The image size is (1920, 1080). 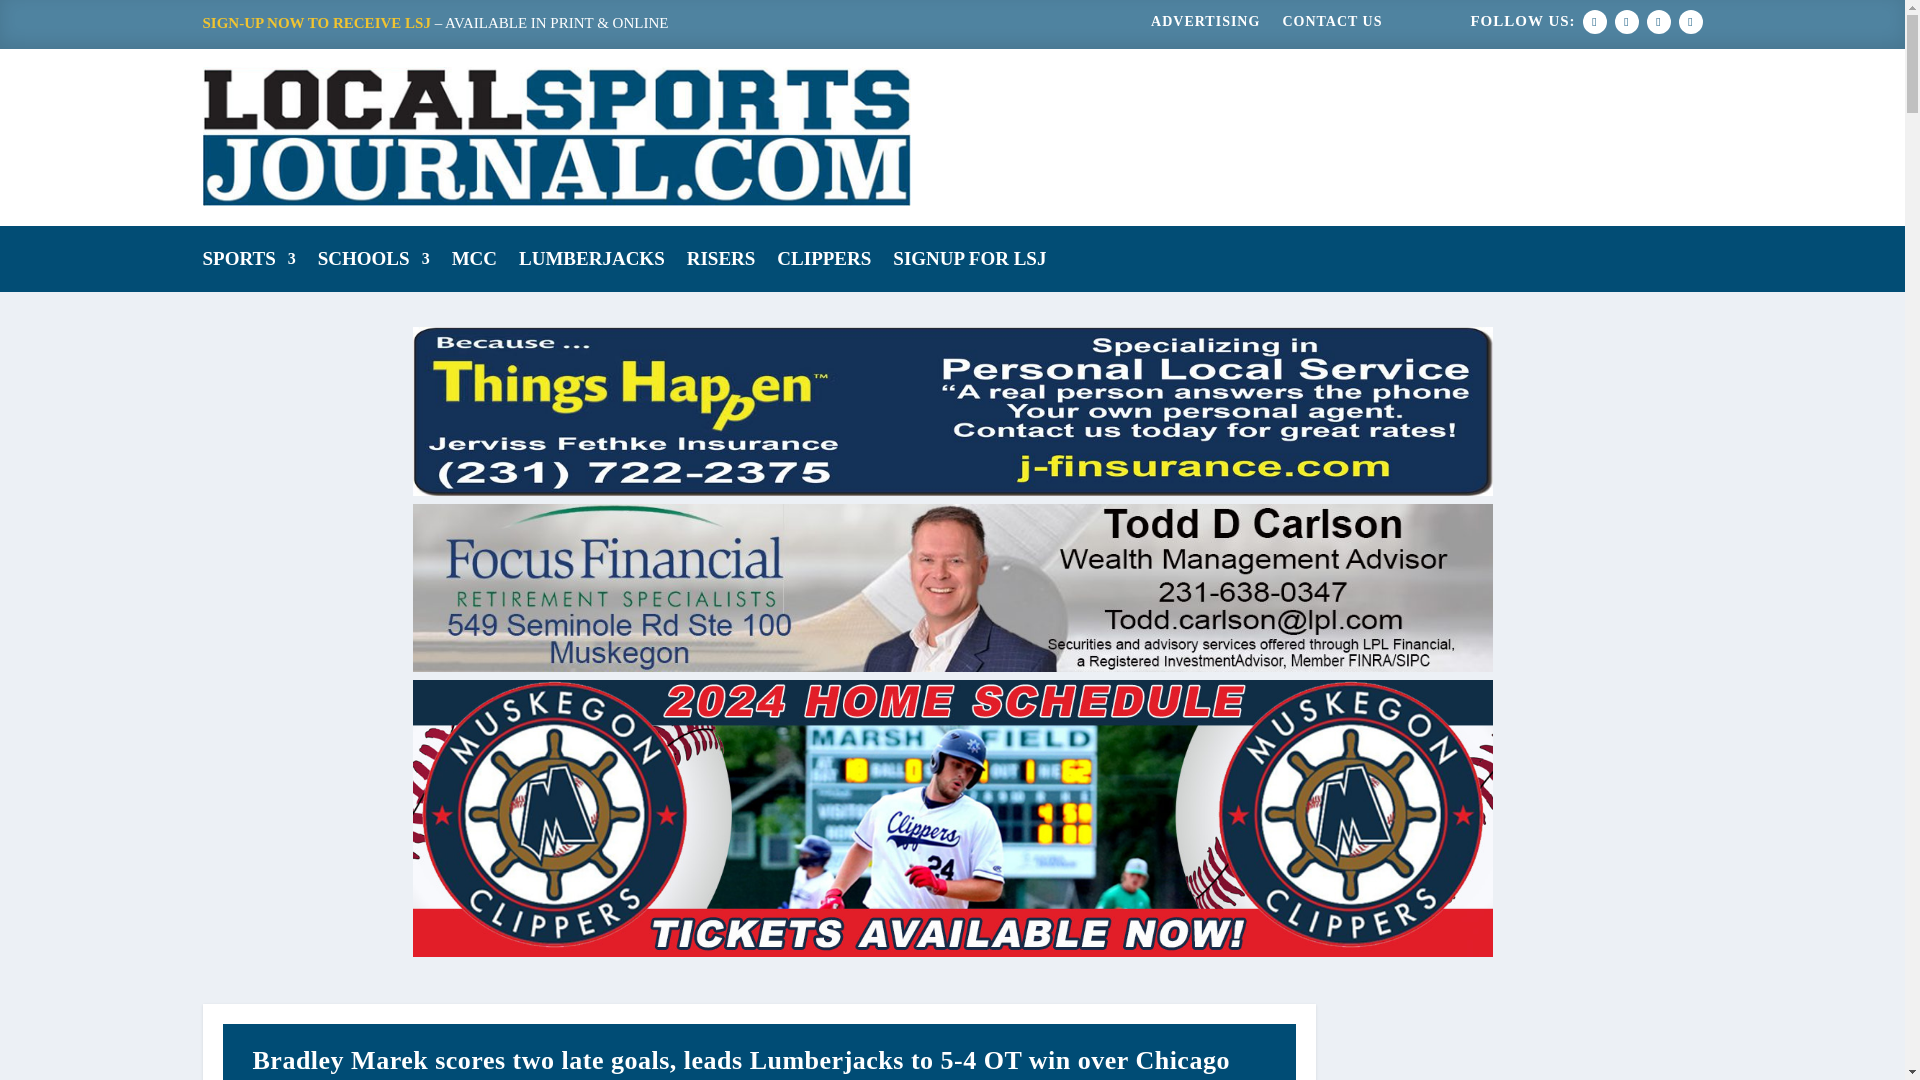 What do you see at coordinates (1690, 21) in the screenshot?
I see `Follow on Youtube` at bounding box center [1690, 21].